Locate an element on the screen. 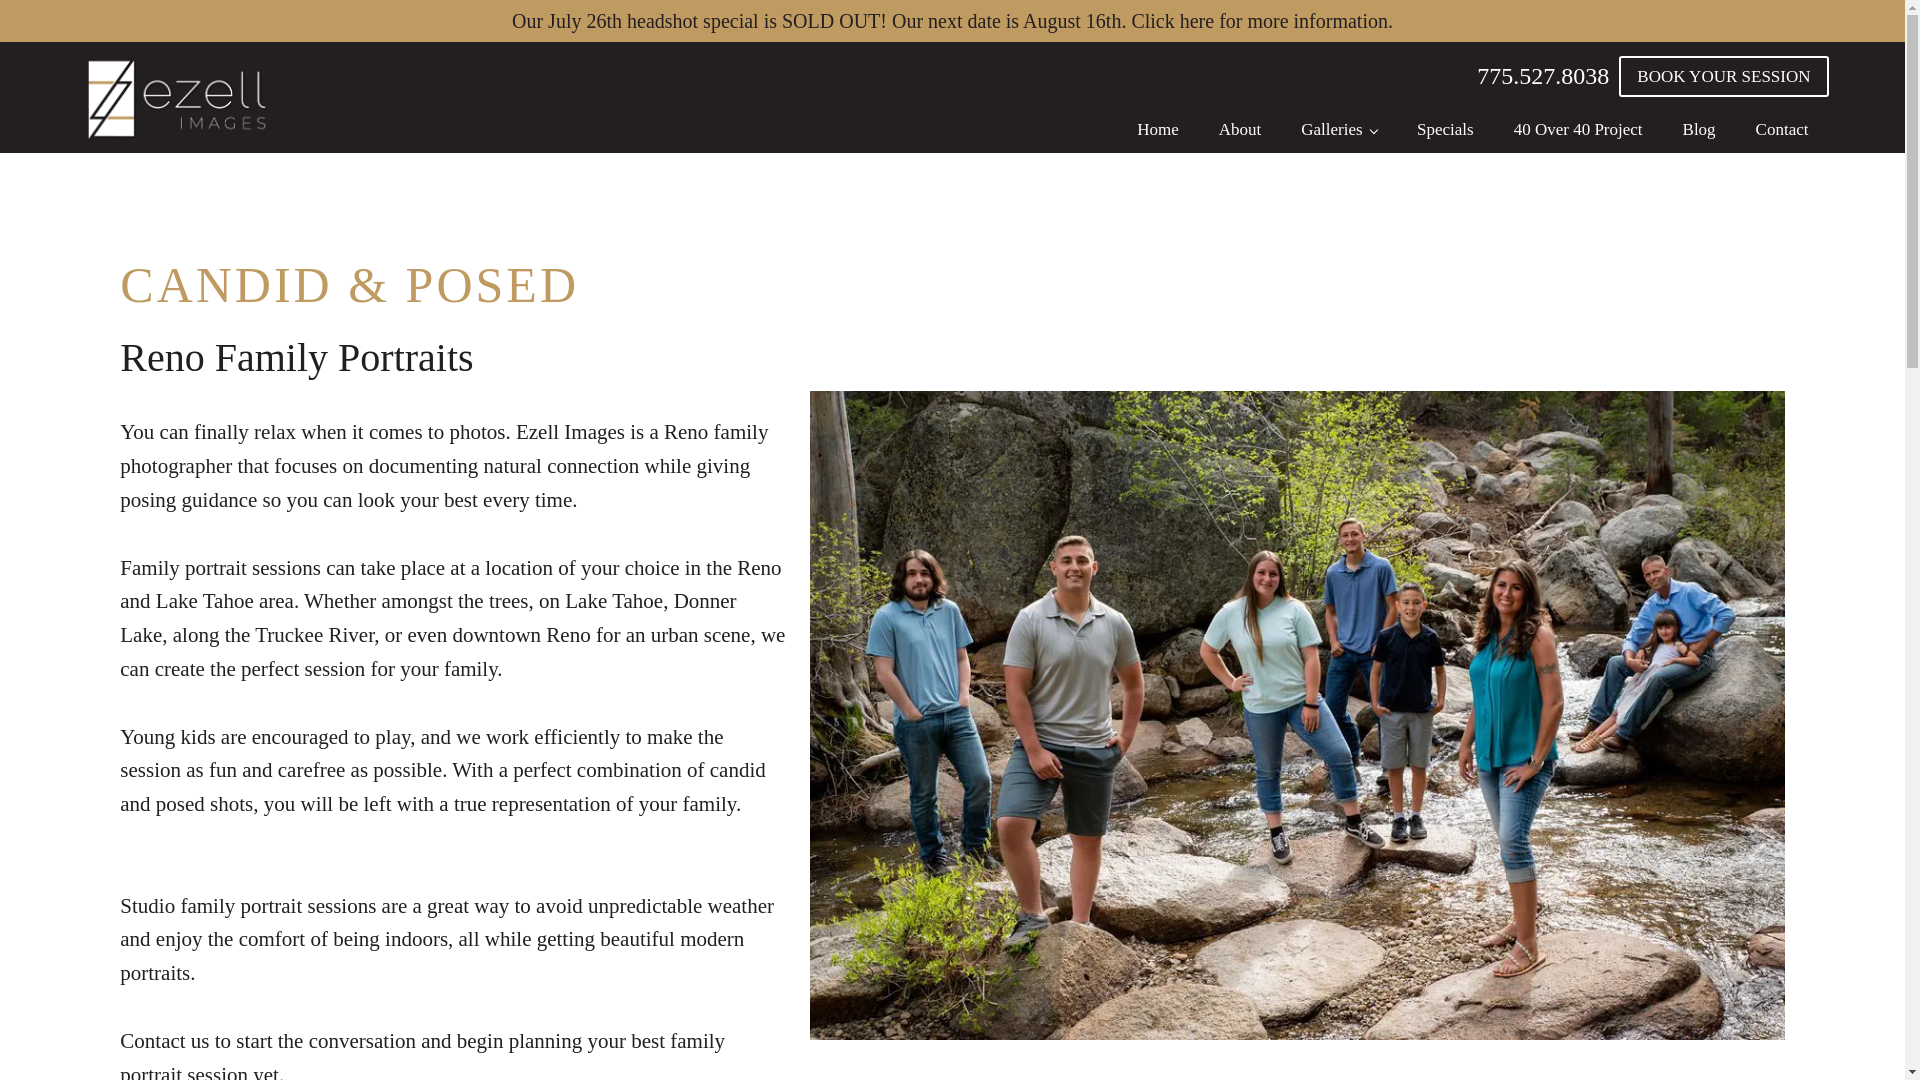  Contact is located at coordinates (1782, 129).